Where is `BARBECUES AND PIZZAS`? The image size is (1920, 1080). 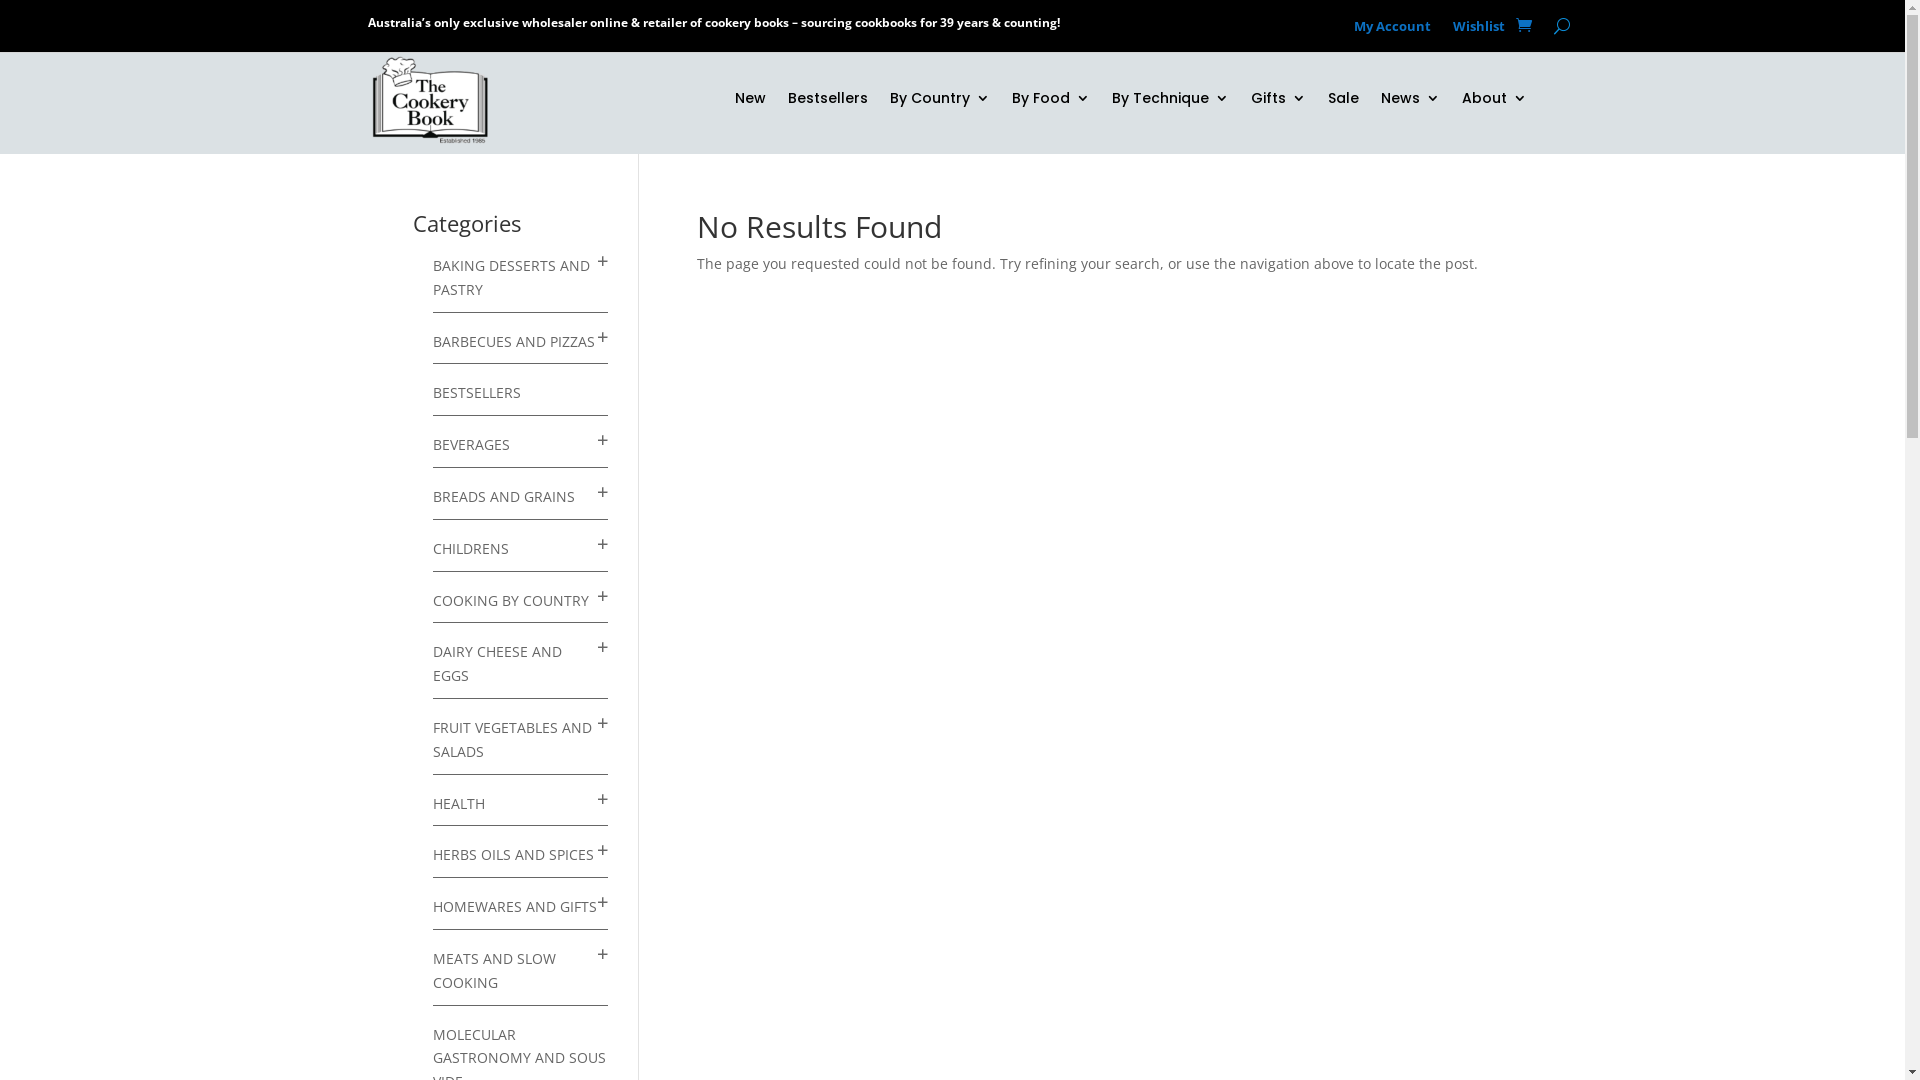
BARBECUES AND PIZZAS is located at coordinates (513, 342).